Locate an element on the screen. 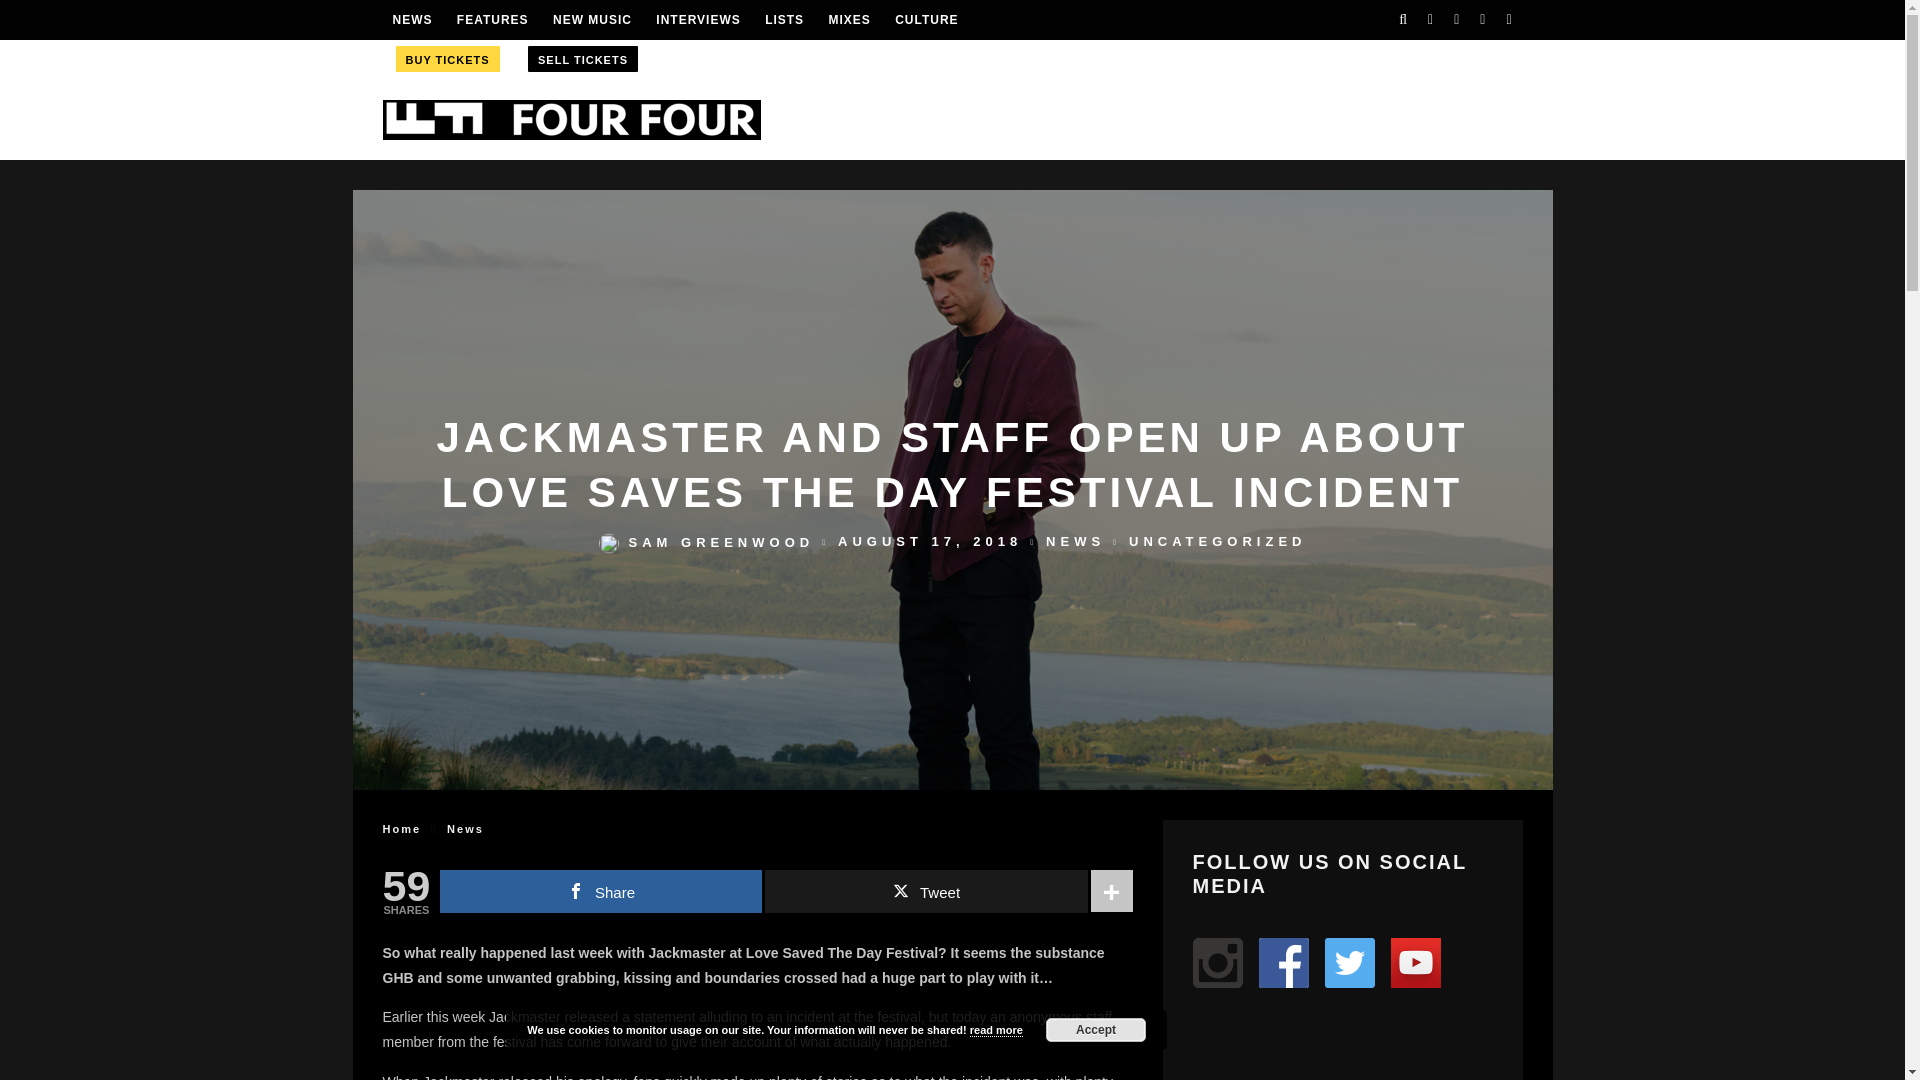 Image resolution: width=1920 pixels, height=1080 pixels. INTERVIEWS is located at coordinates (698, 20).